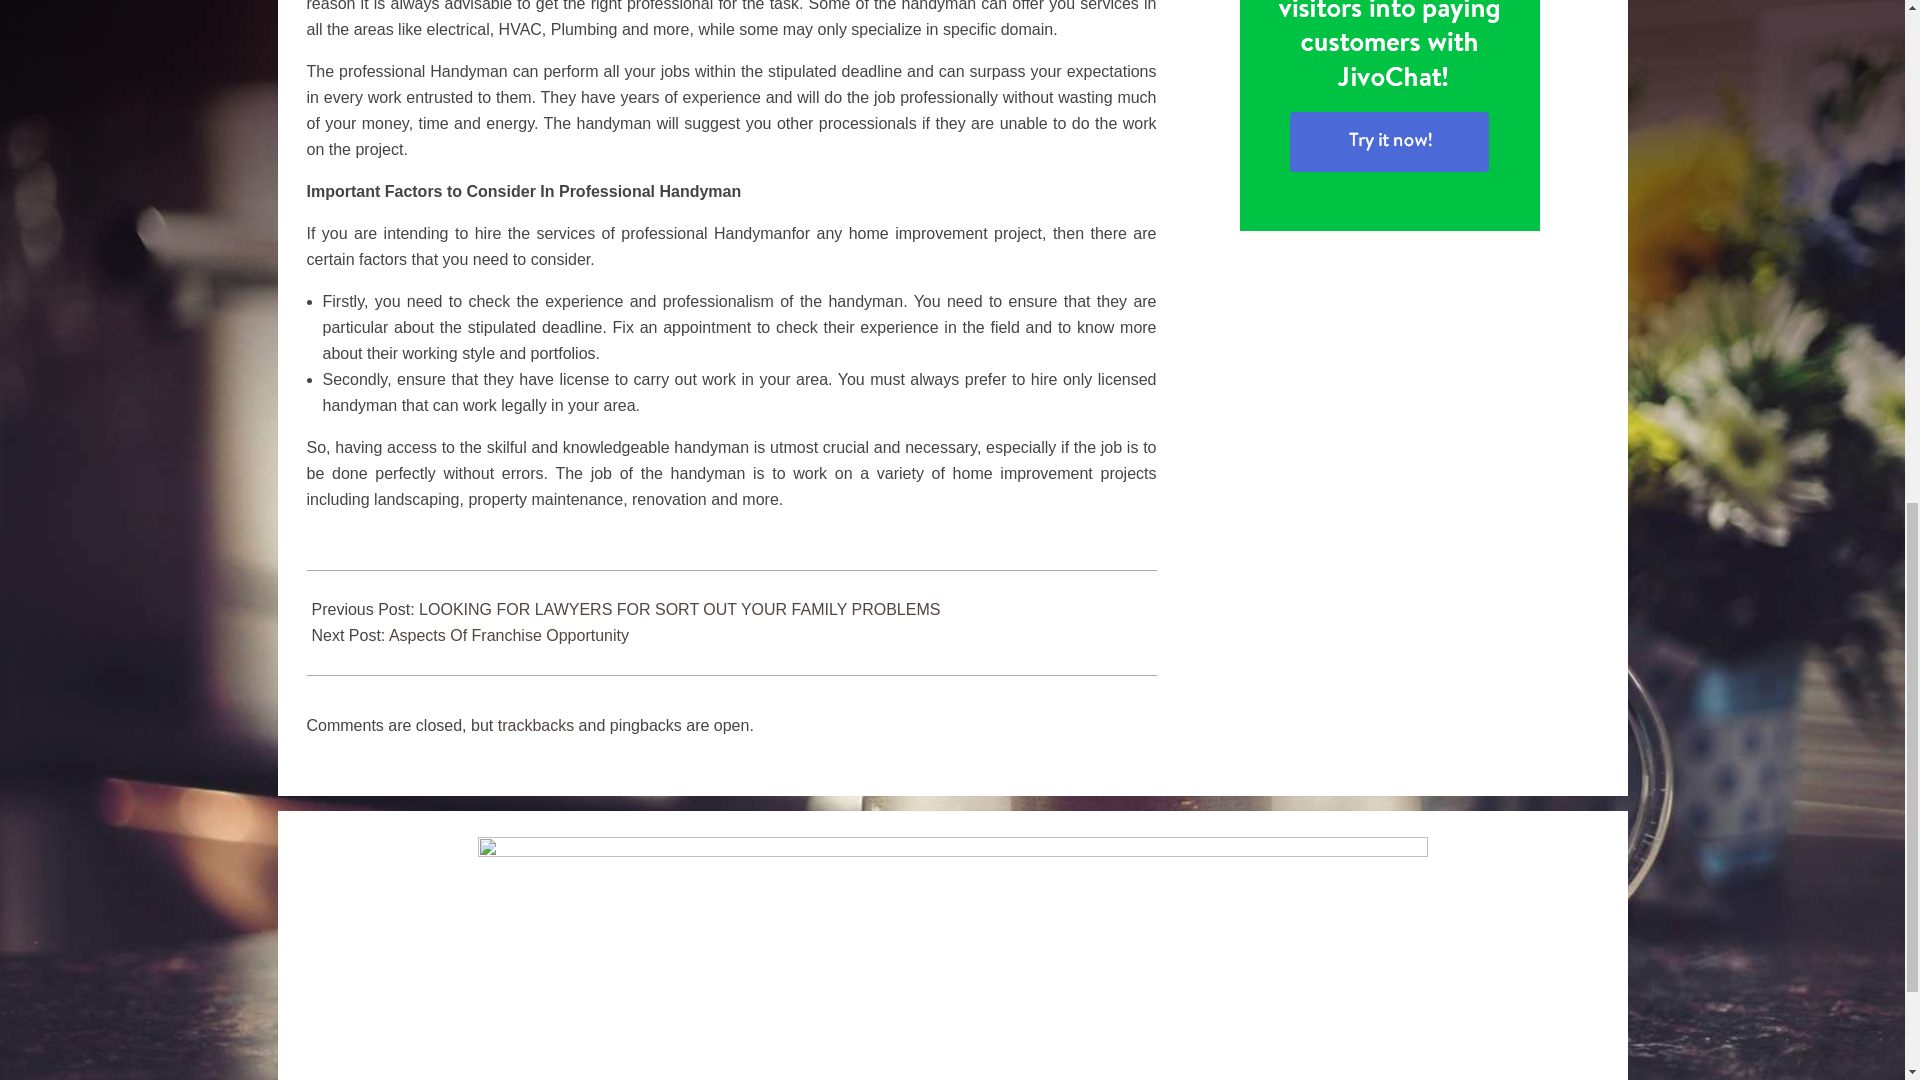 The image size is (1920, 1080). Describe the element at coordinates (679, 608) in the screenshot. I see `LOOKING FOR LAWYERS FOR SORT OUT YOUR FAMILY PROBLEMS` at that location.